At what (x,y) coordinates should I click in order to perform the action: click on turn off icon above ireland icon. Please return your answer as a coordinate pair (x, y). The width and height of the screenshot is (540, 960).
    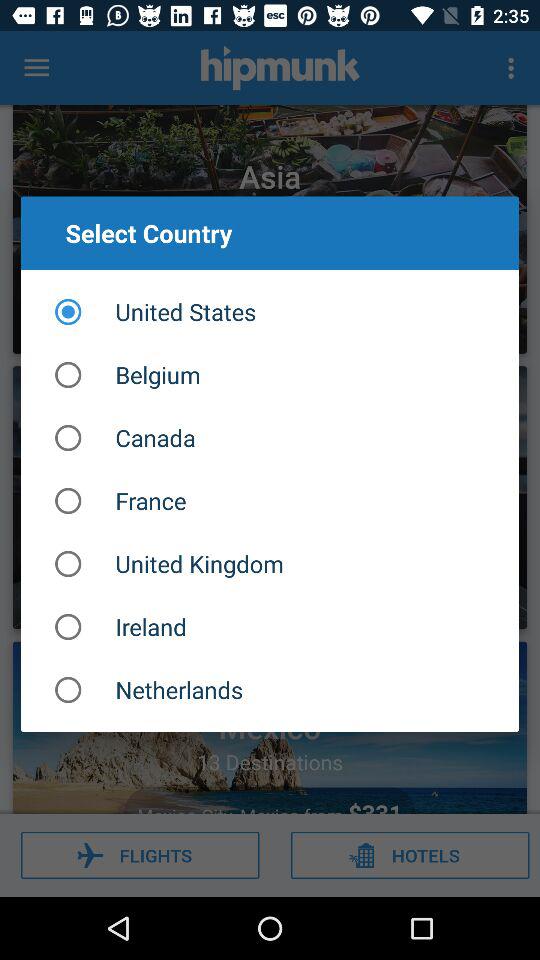
    Looking at the image, I should click on (270, 564).